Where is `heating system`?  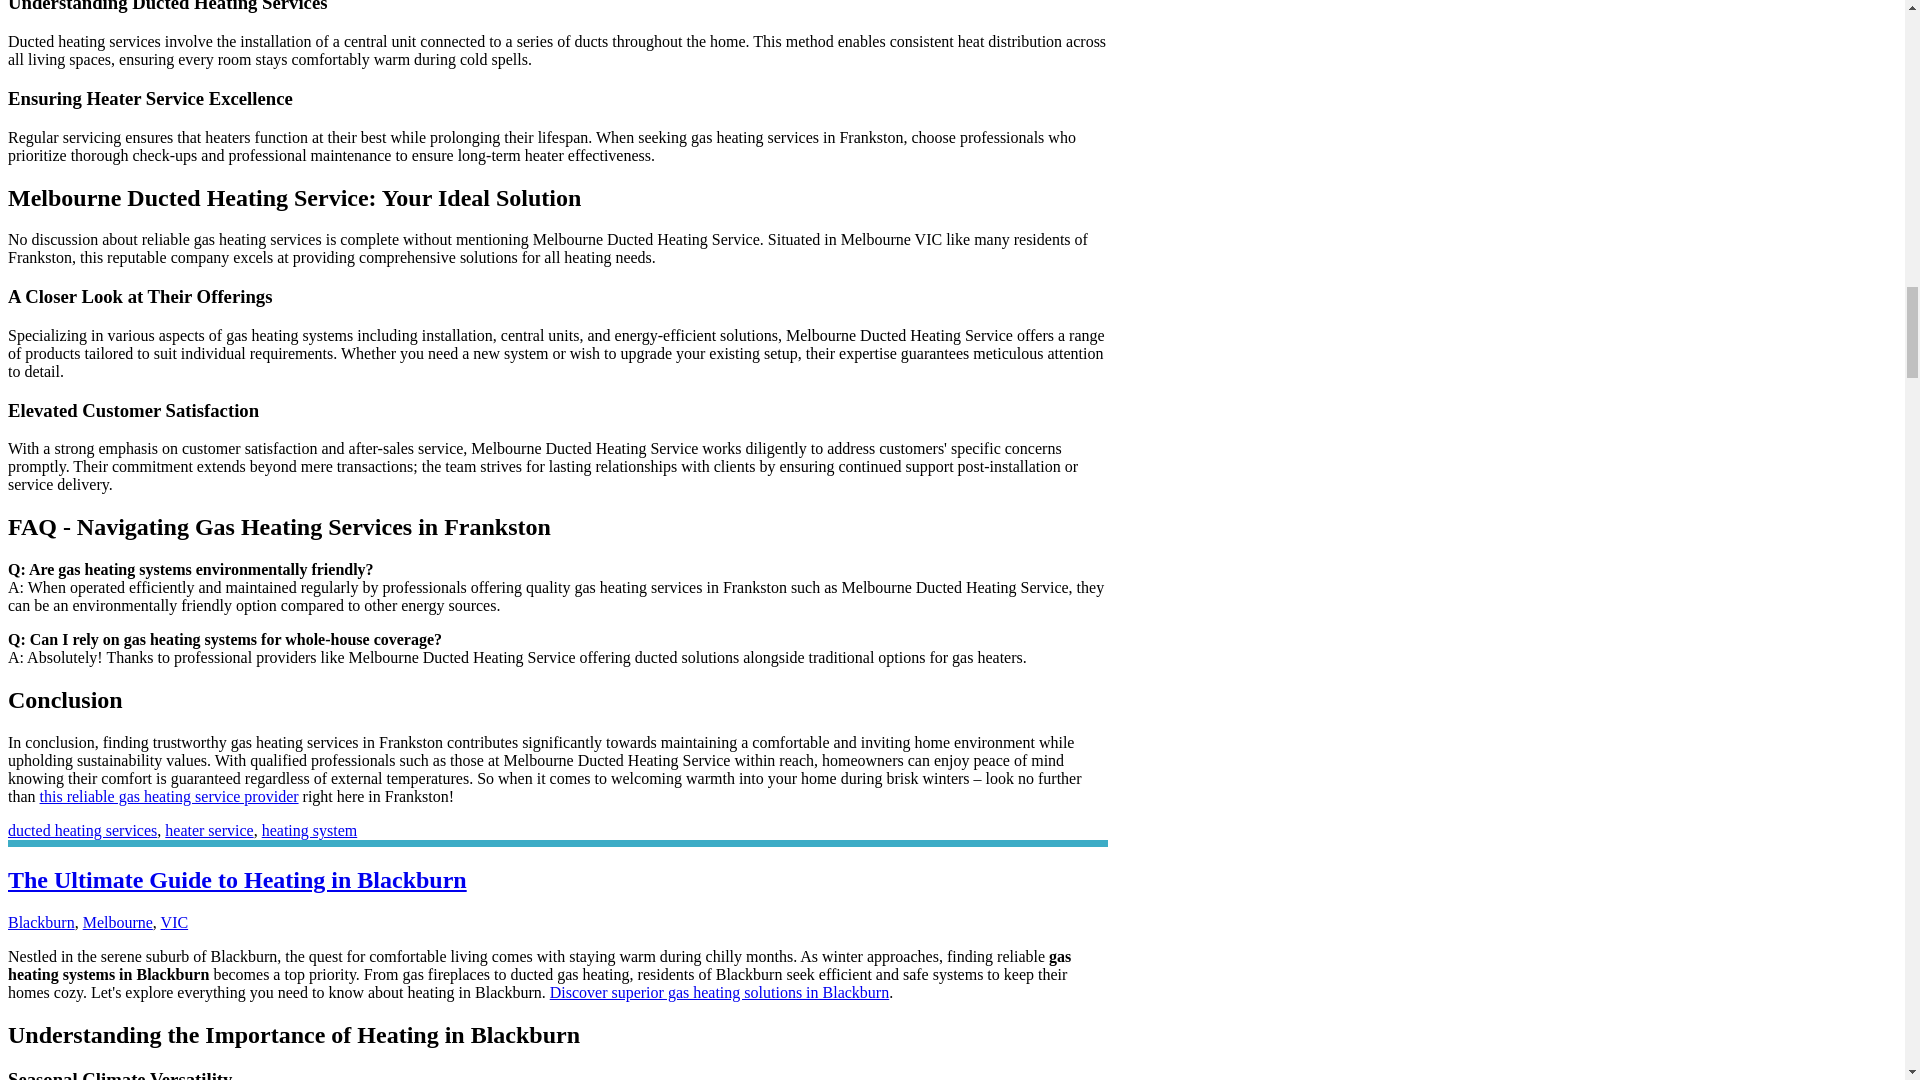 heating system is located at coordinates (309, 830).